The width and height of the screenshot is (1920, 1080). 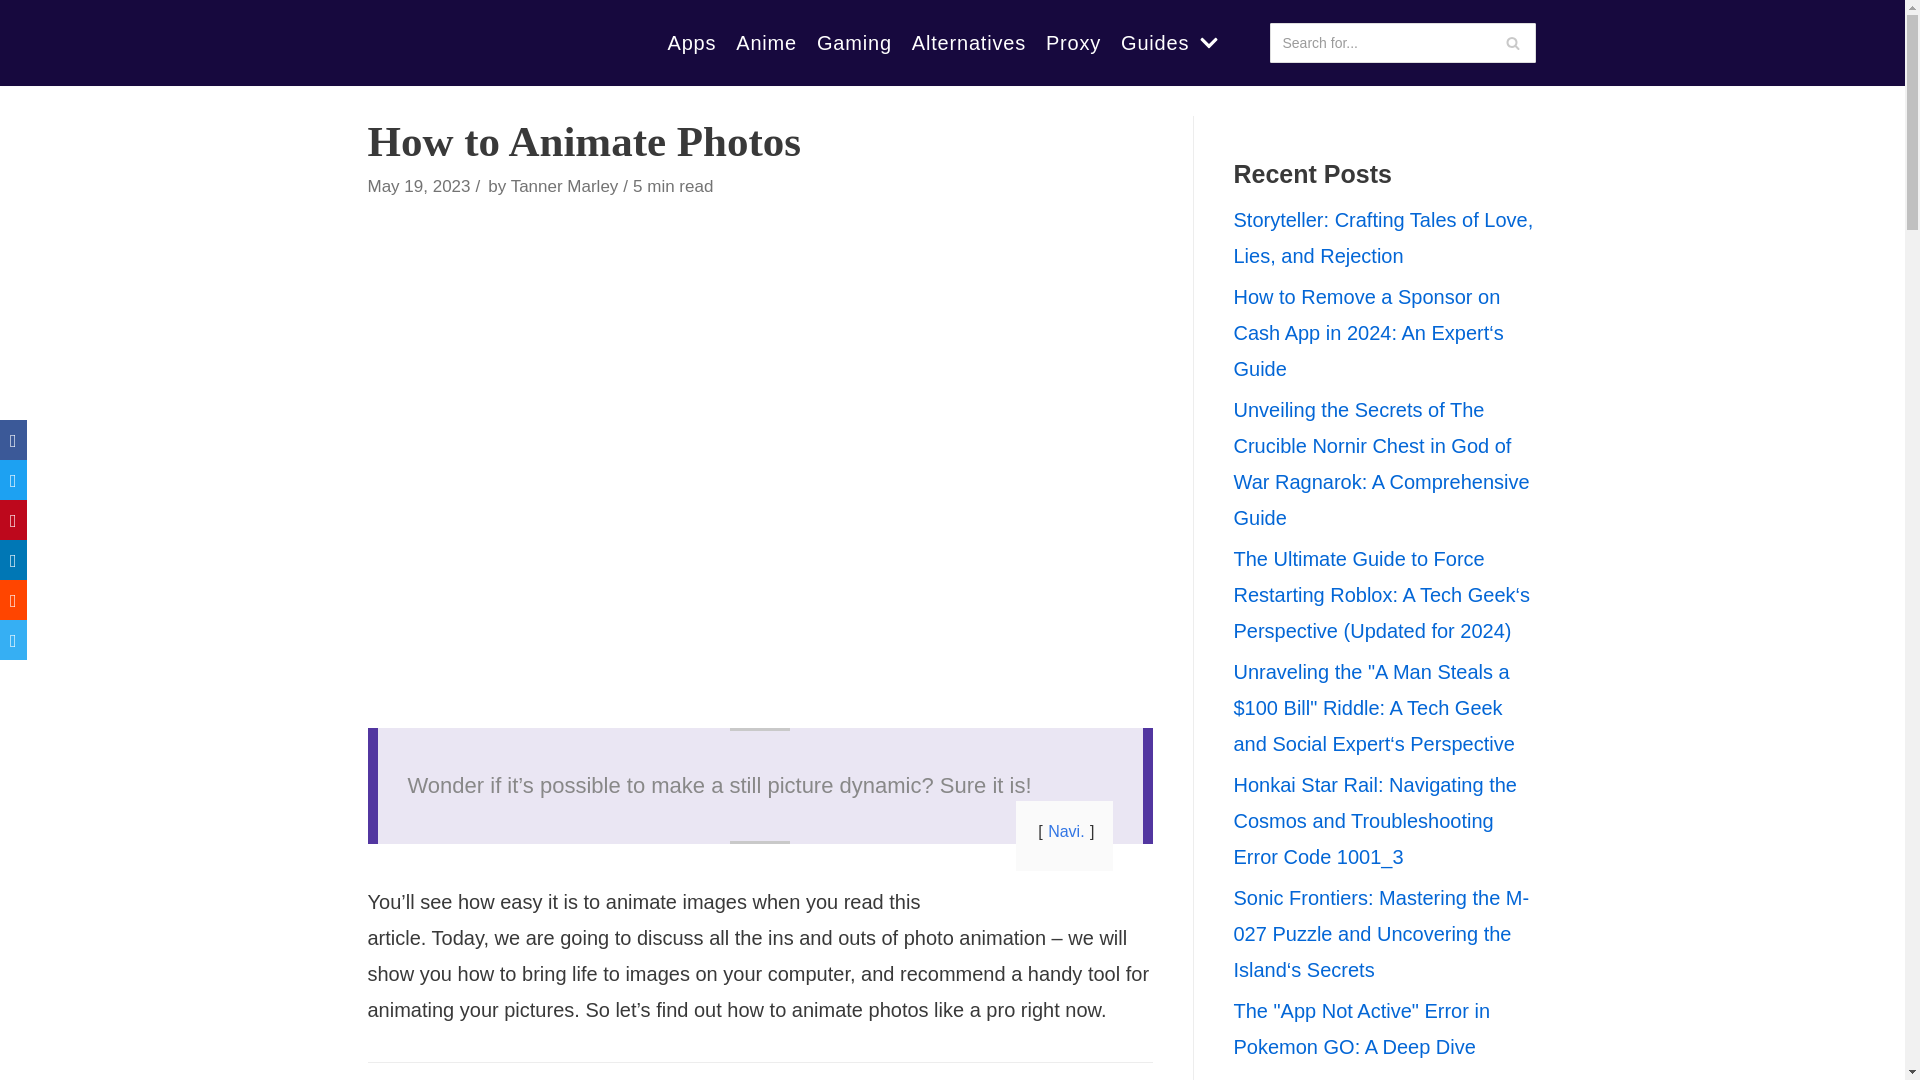 What do you see at coordinates (854, 43) in the screenshot?
I see `Gaming` at bounding box center [854, 43].